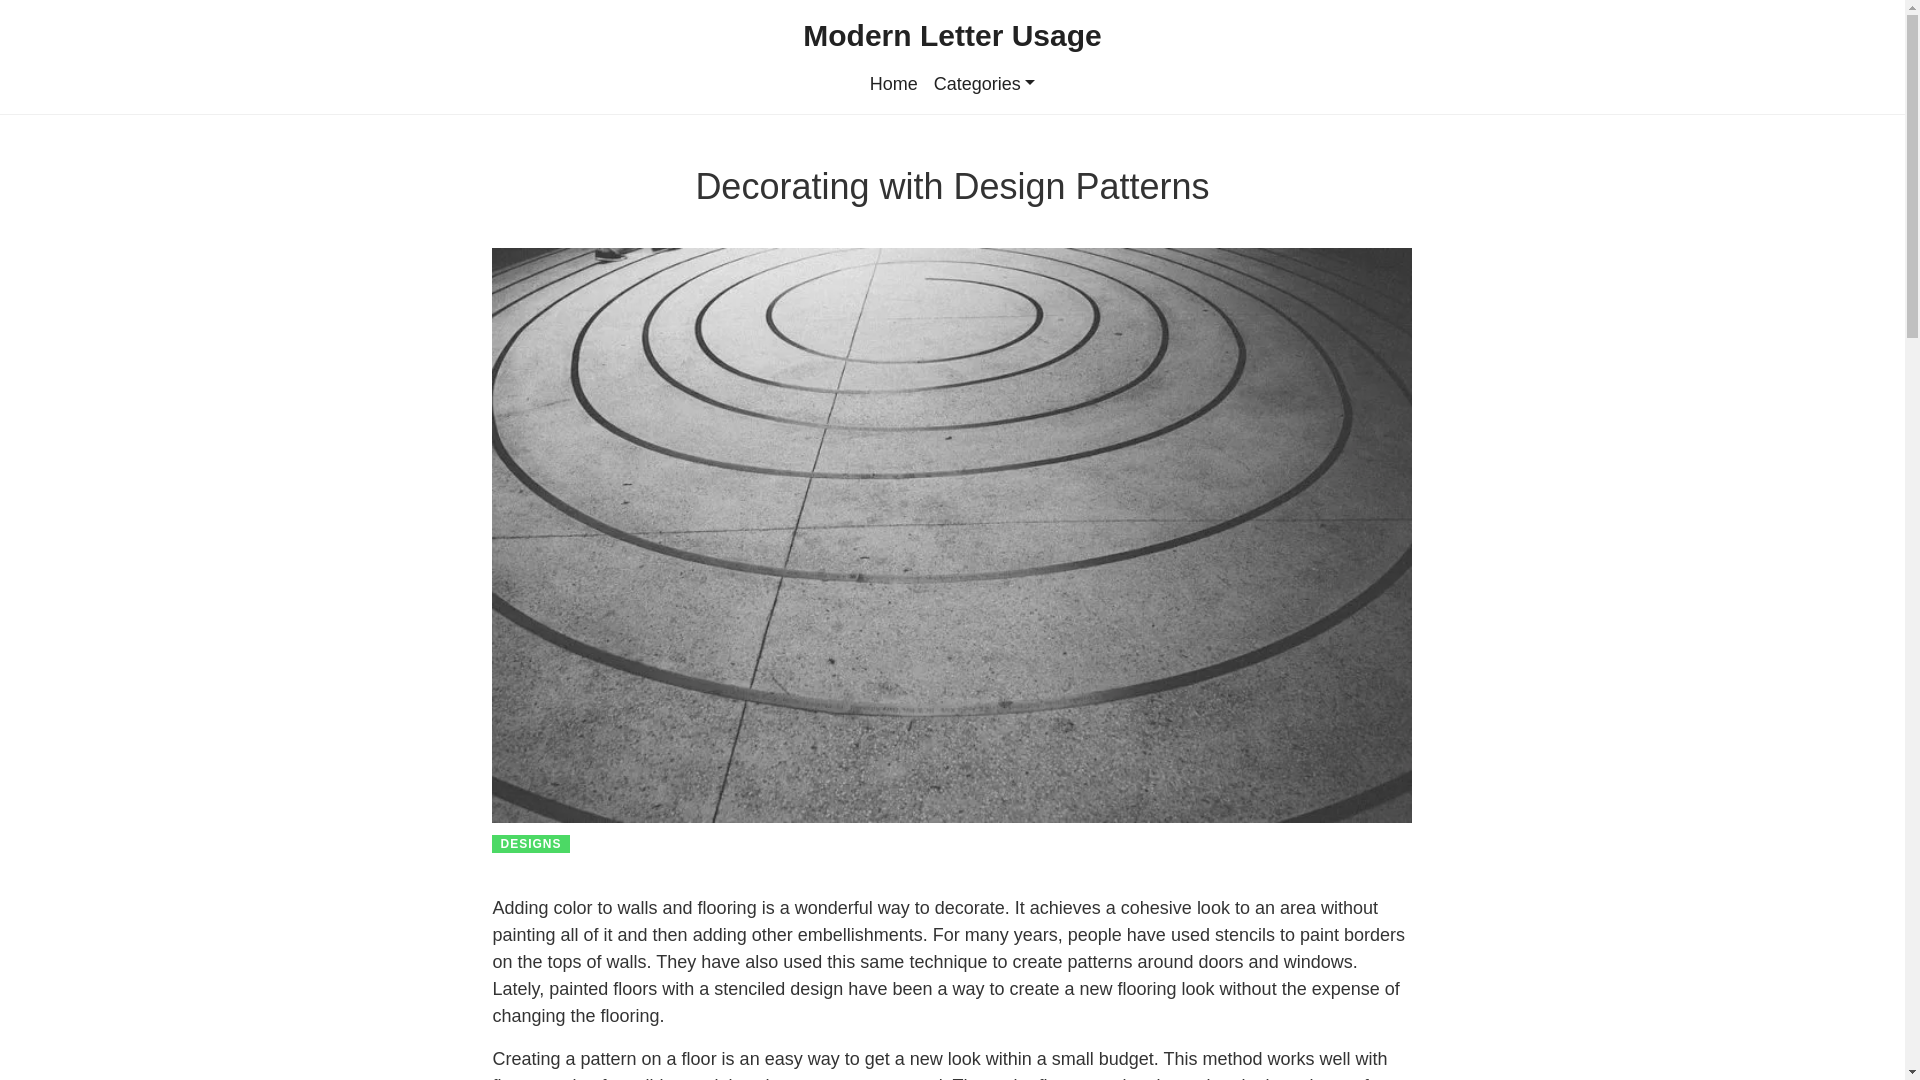 The width and height of the screenshot is (1920, 1080). I want to click on Modern Letter Usage, so click(951, 34).